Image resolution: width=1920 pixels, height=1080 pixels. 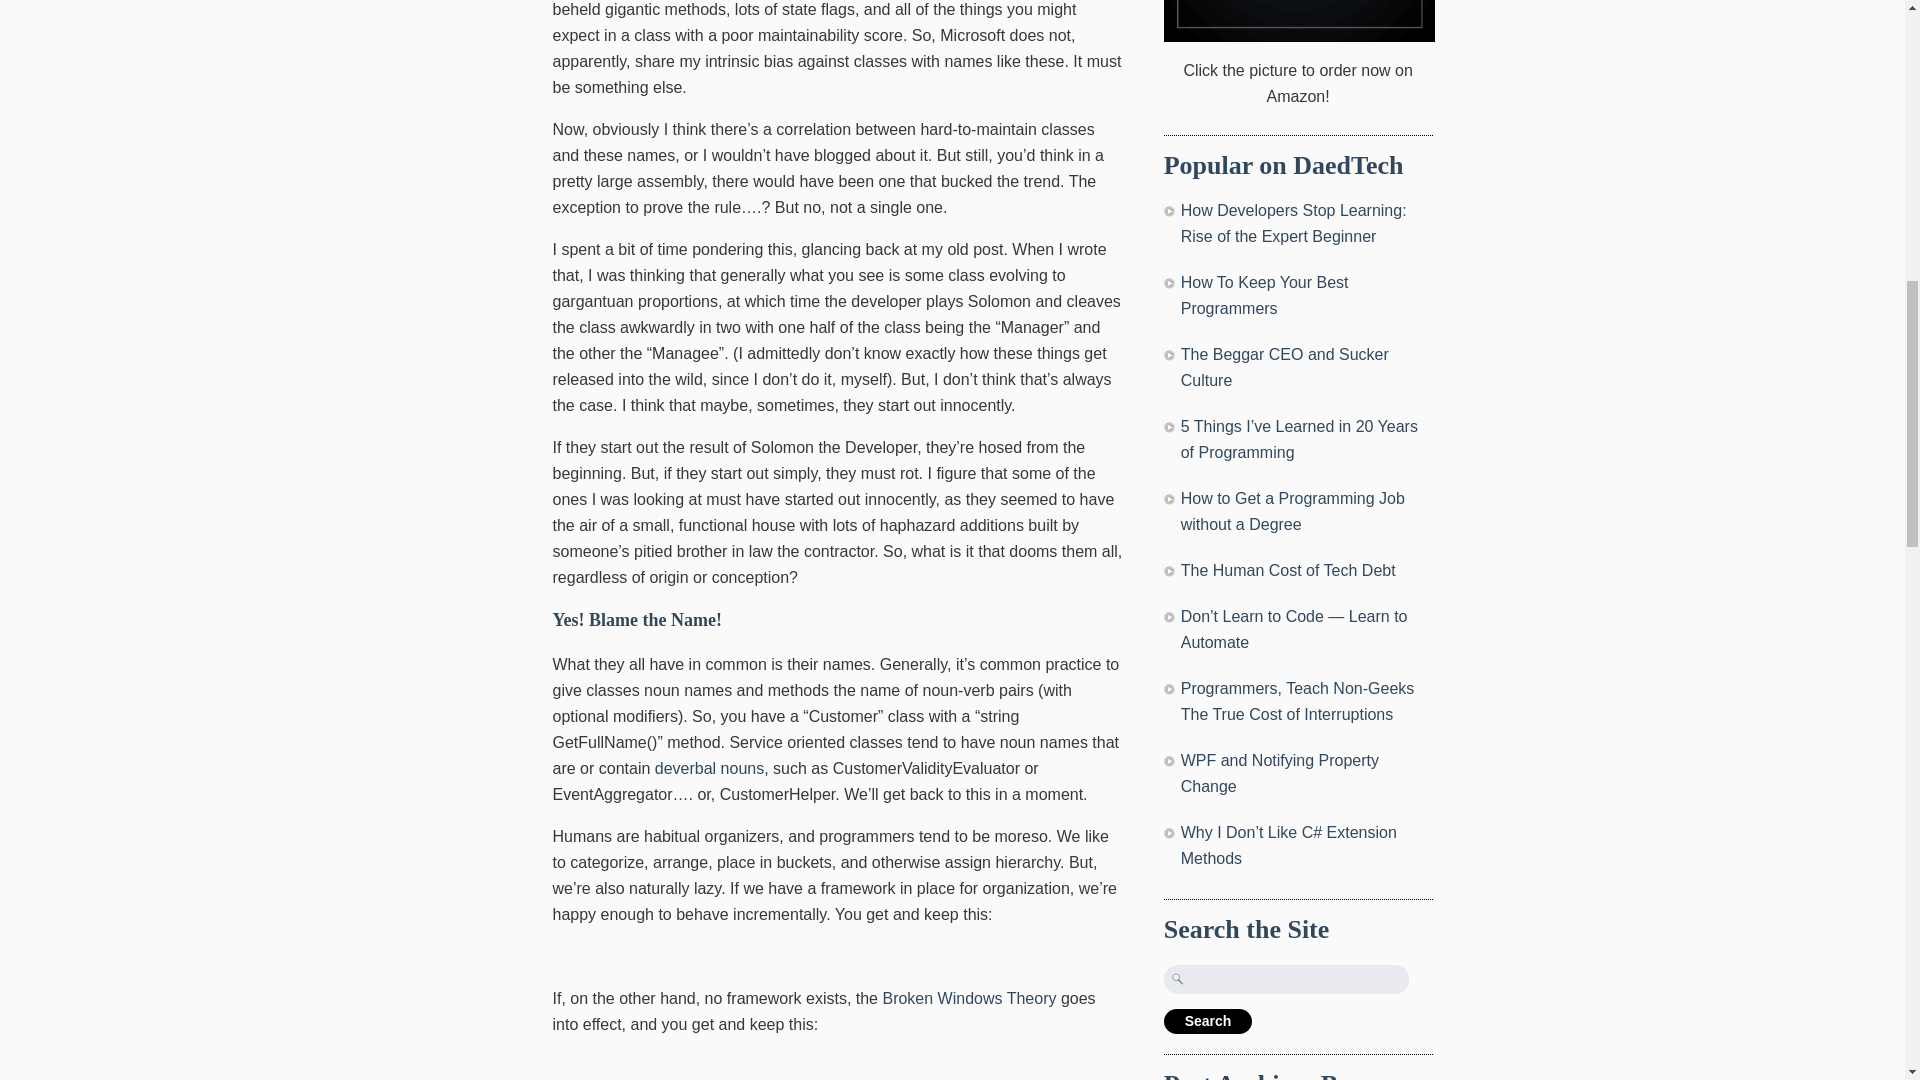 I want to click on How Developers Stop Learning: Rise of the Expert Beginner, so click(x=1294, y=223).